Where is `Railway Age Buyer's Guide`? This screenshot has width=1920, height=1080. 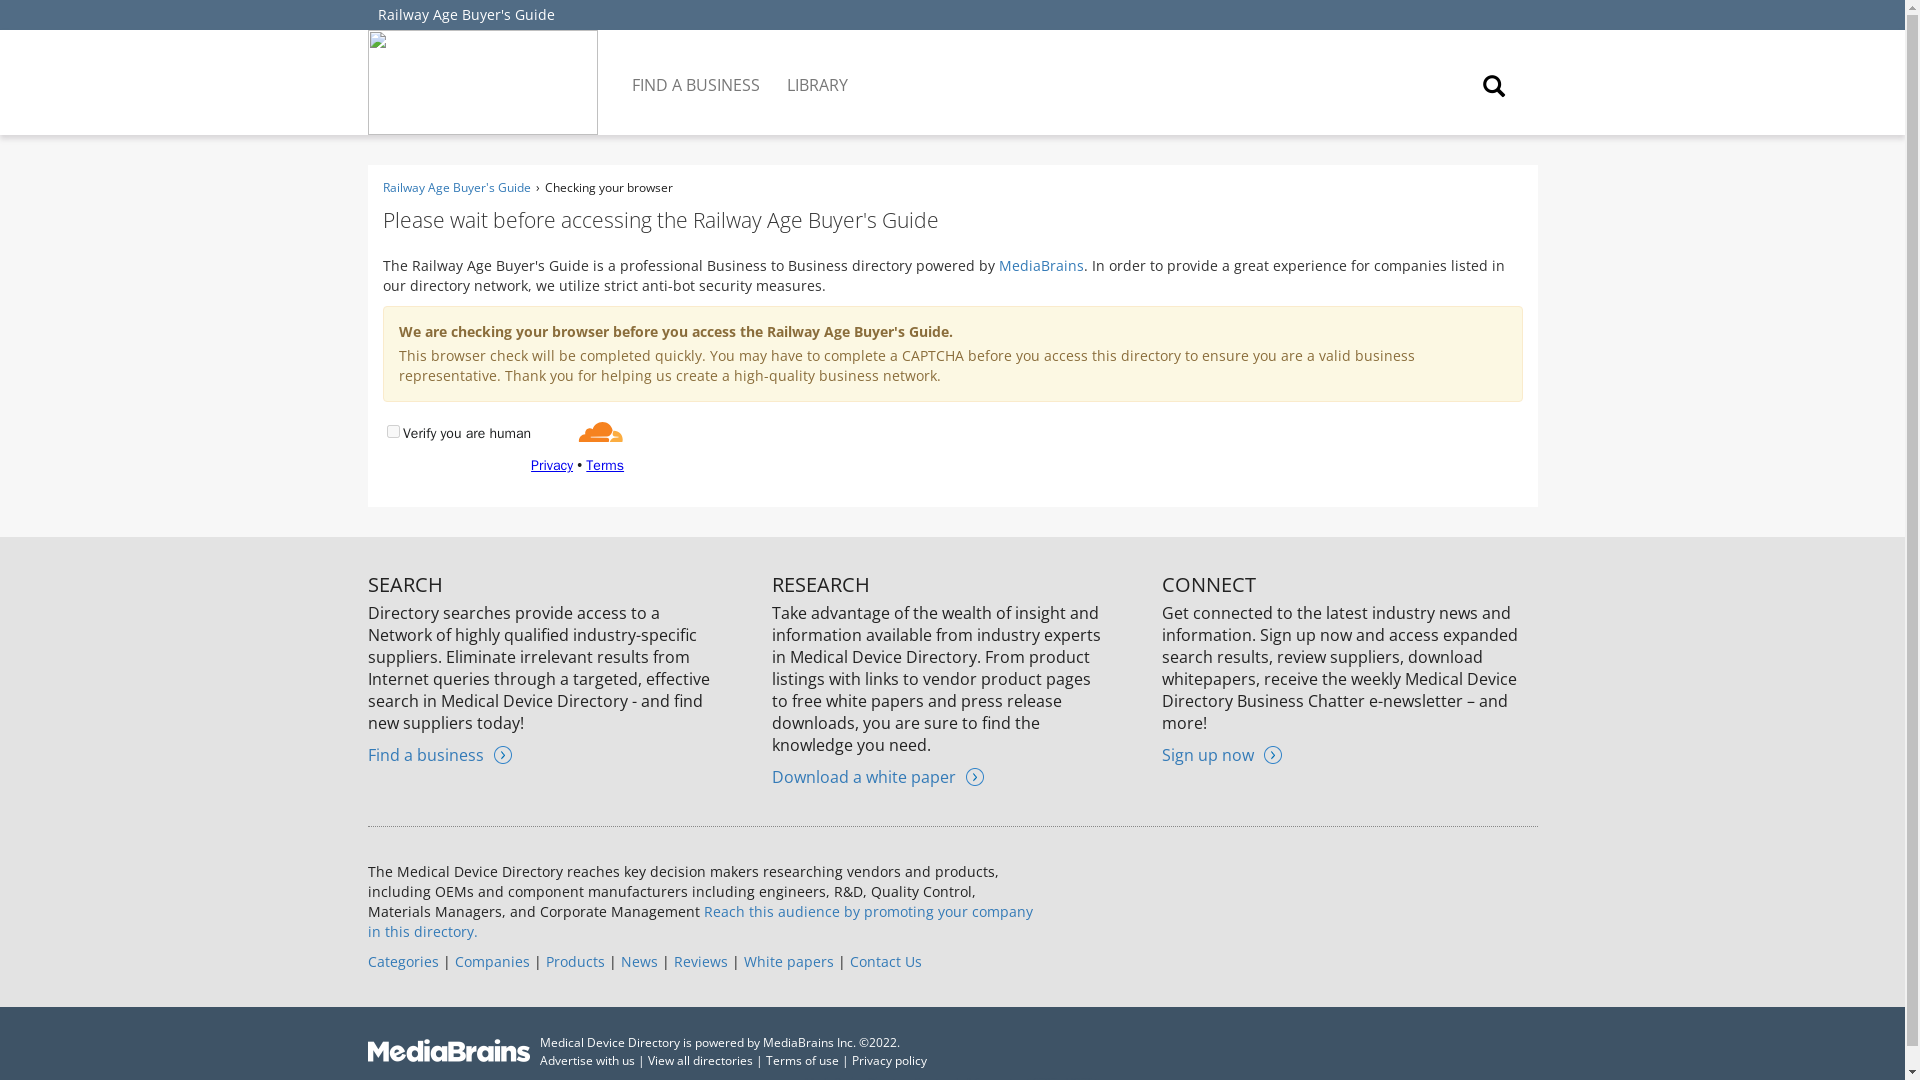 Railway Age Buyer's Guide is located at coordinates (466, 14).